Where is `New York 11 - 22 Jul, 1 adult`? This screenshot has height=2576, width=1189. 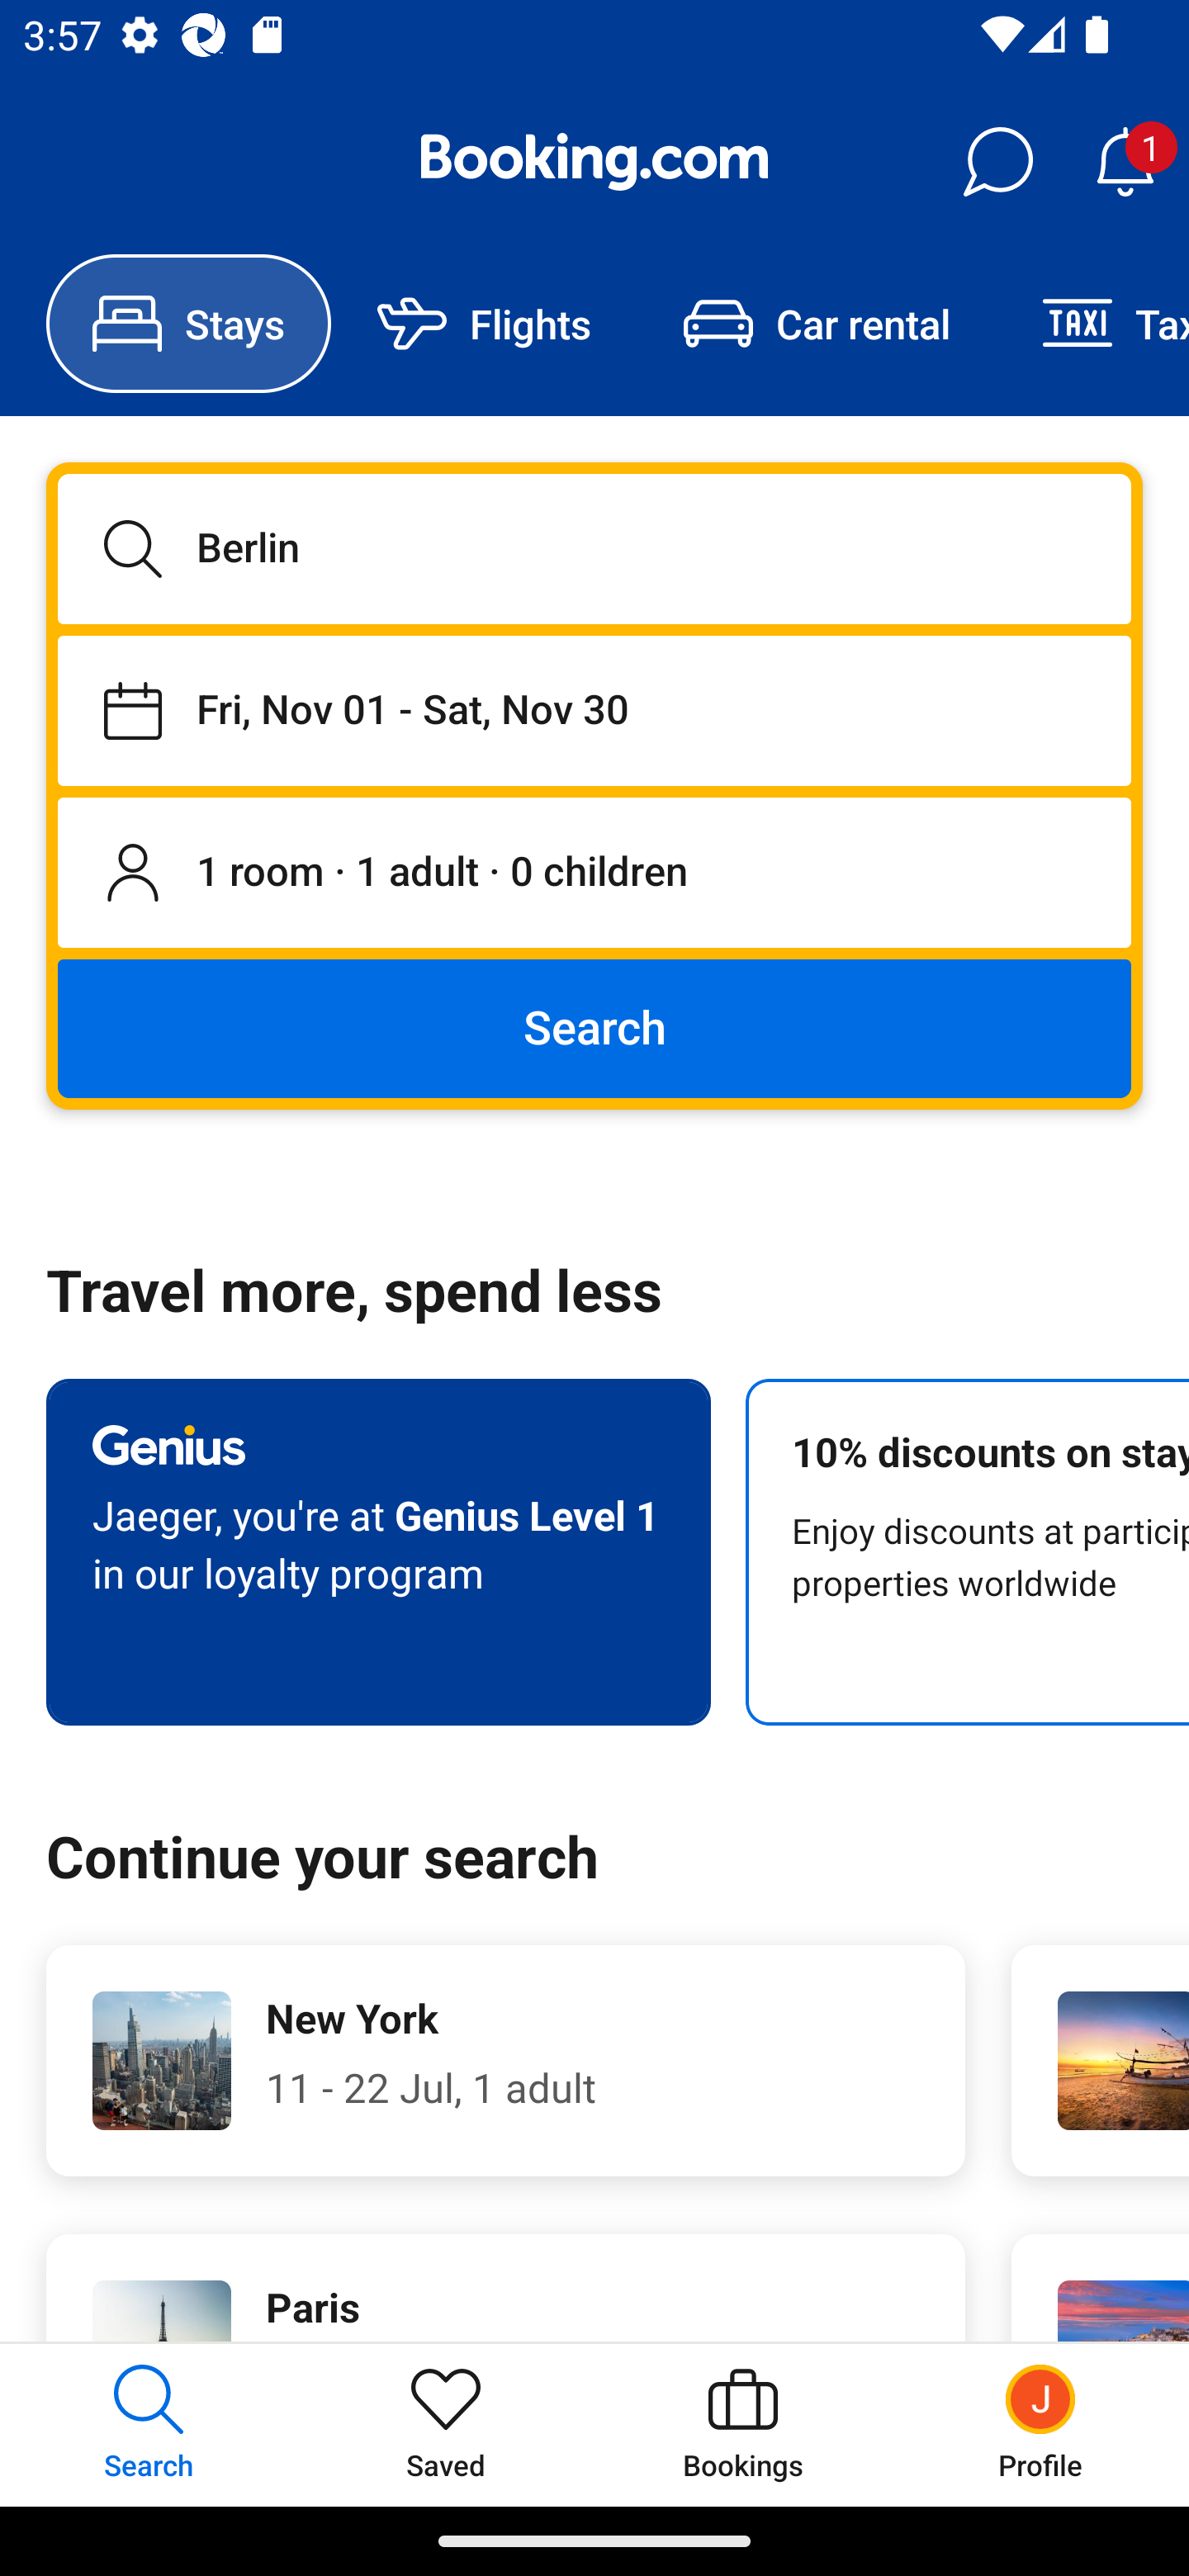
New York 11 - 22 Jul, 1 adult is located at coordinates (505, 2061).